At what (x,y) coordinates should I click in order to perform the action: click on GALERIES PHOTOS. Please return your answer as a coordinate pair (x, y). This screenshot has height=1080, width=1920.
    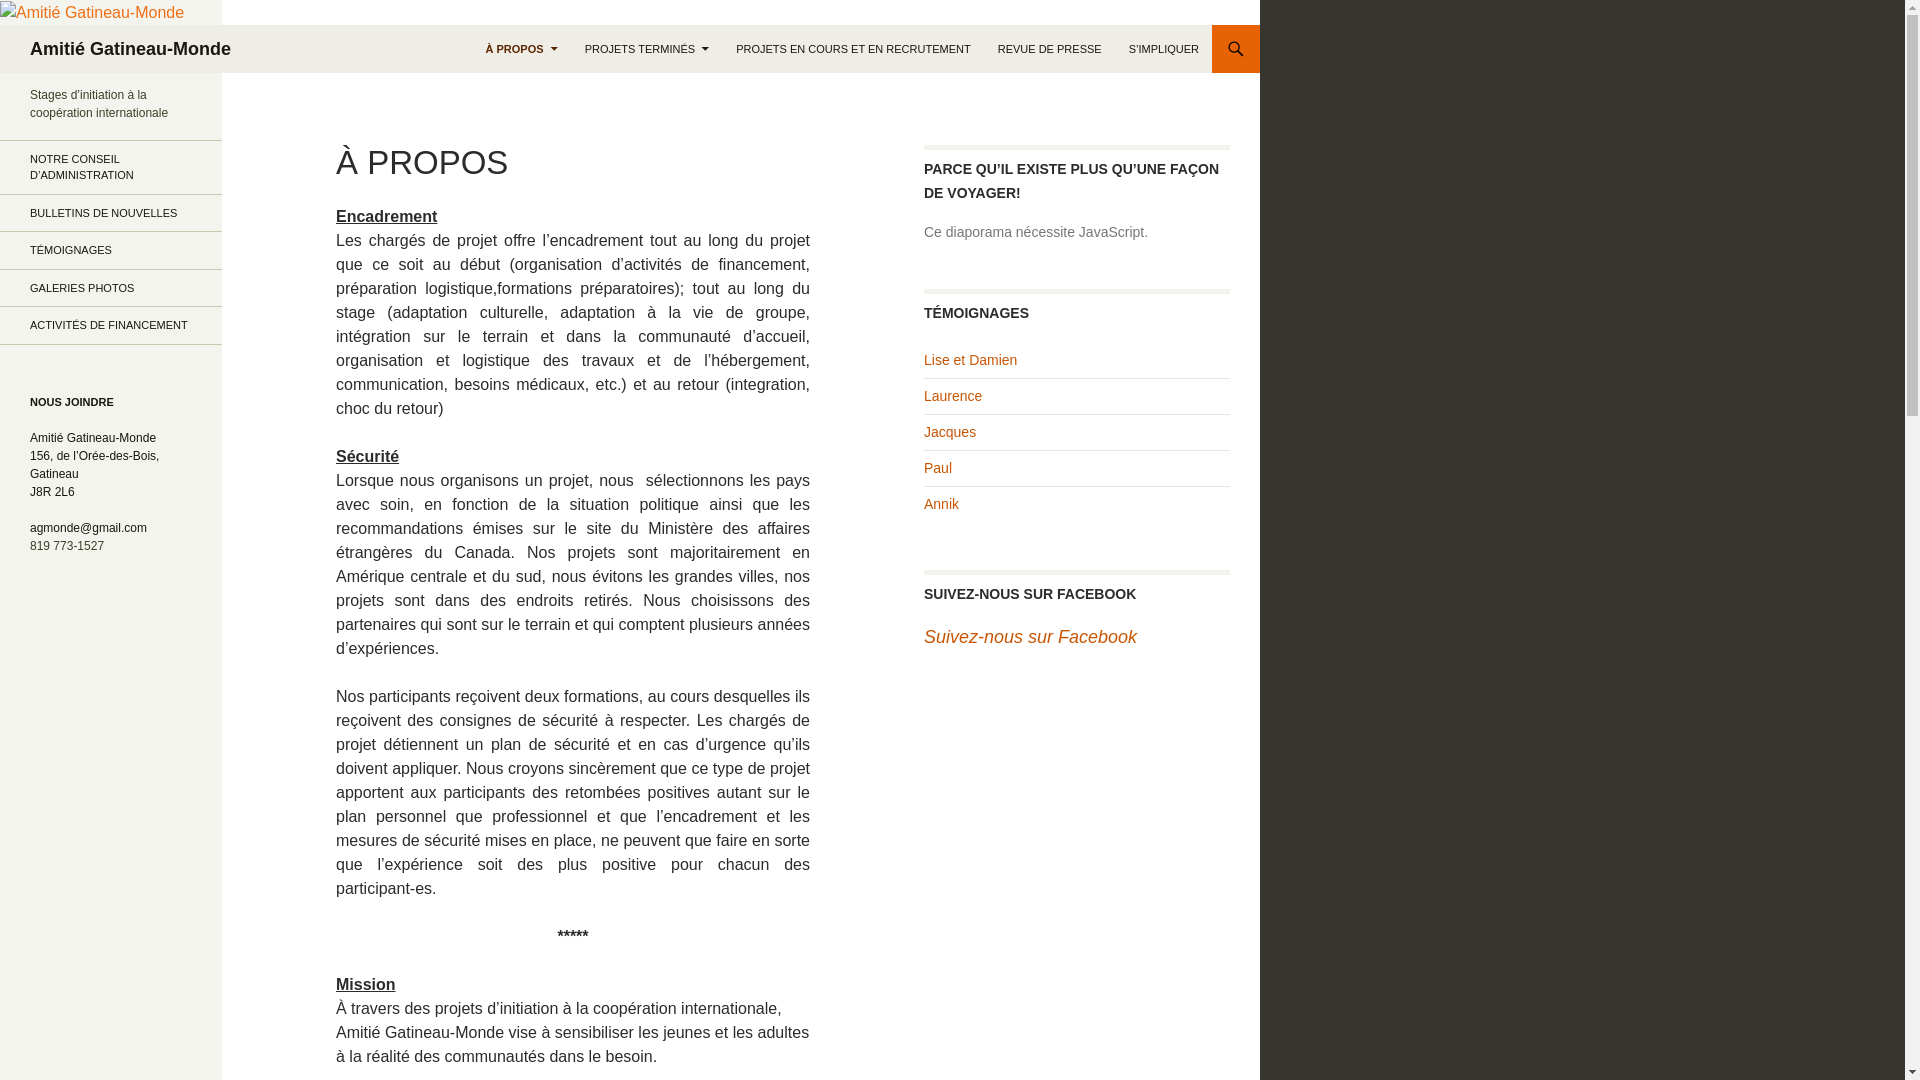
    Looking at the image, I should click on (111, 288).